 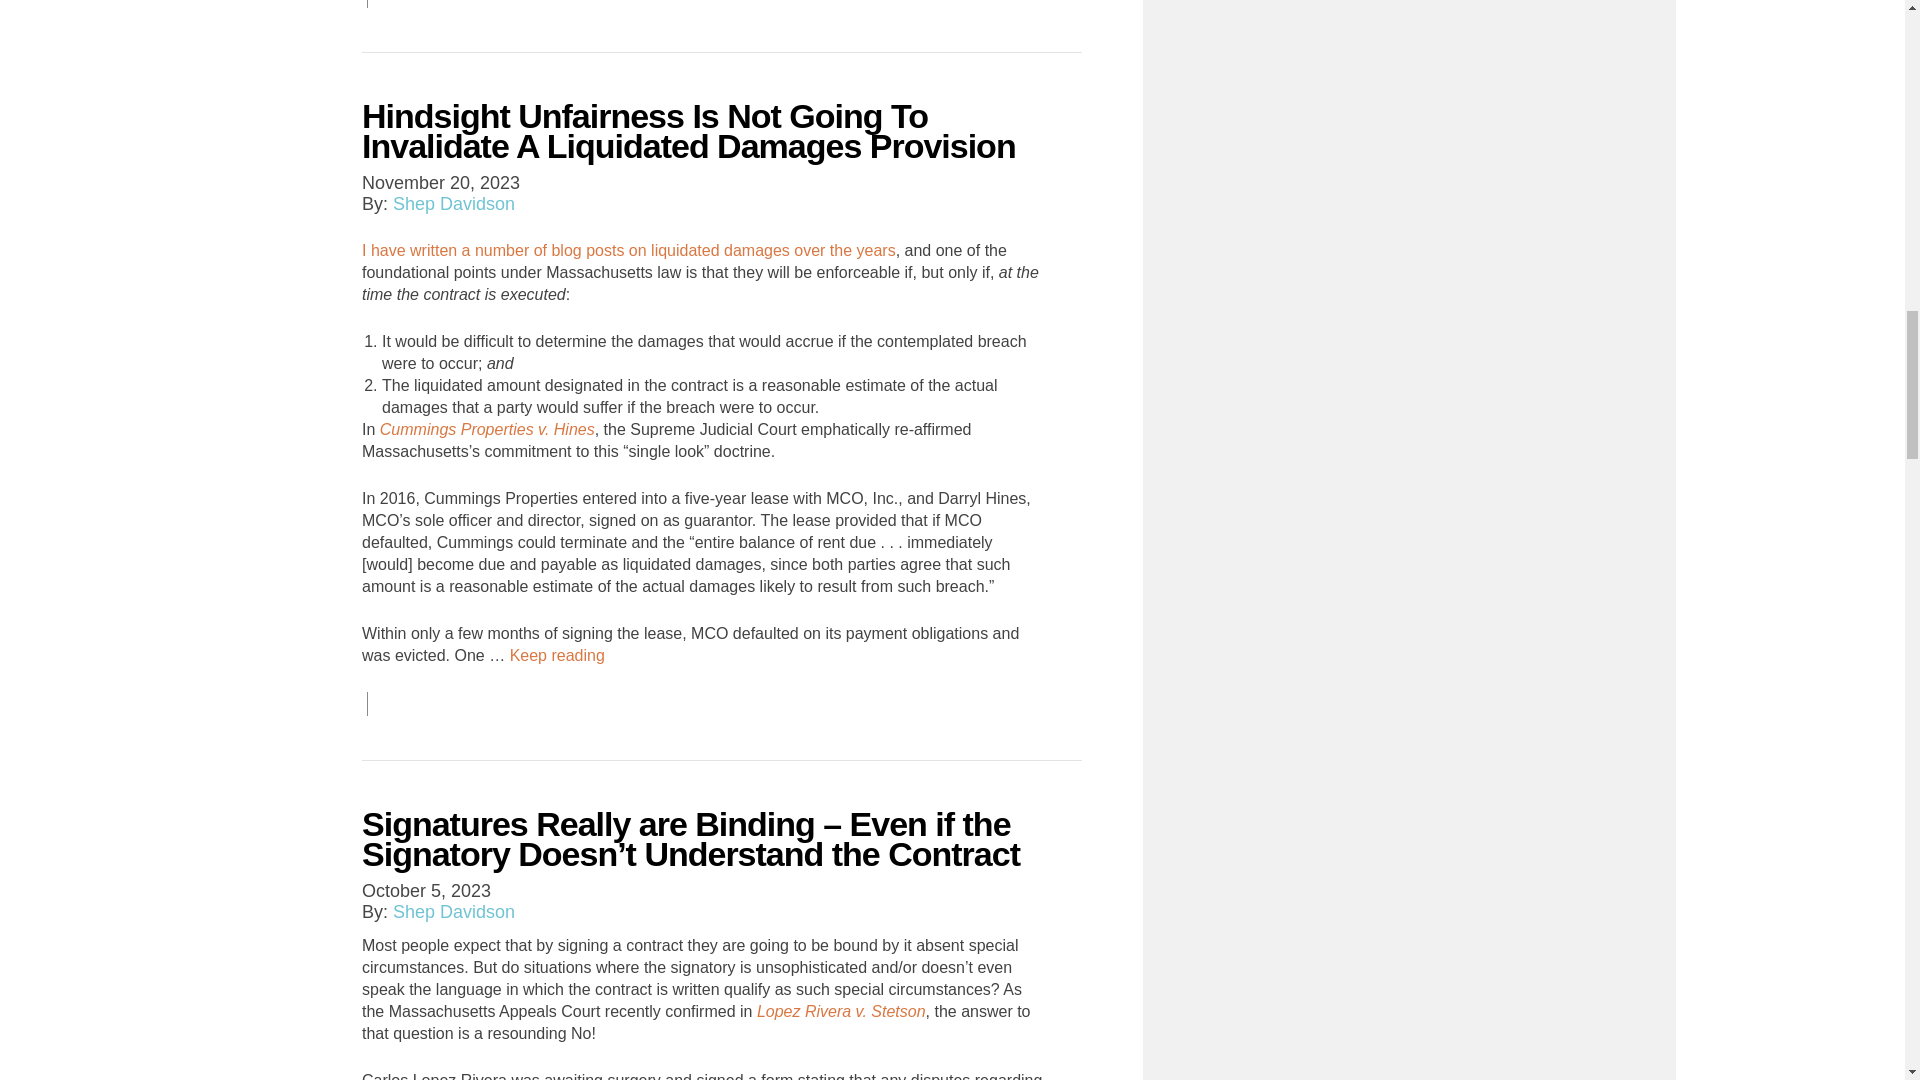 I want to click on Keep reading, so click(x=557, y=656).